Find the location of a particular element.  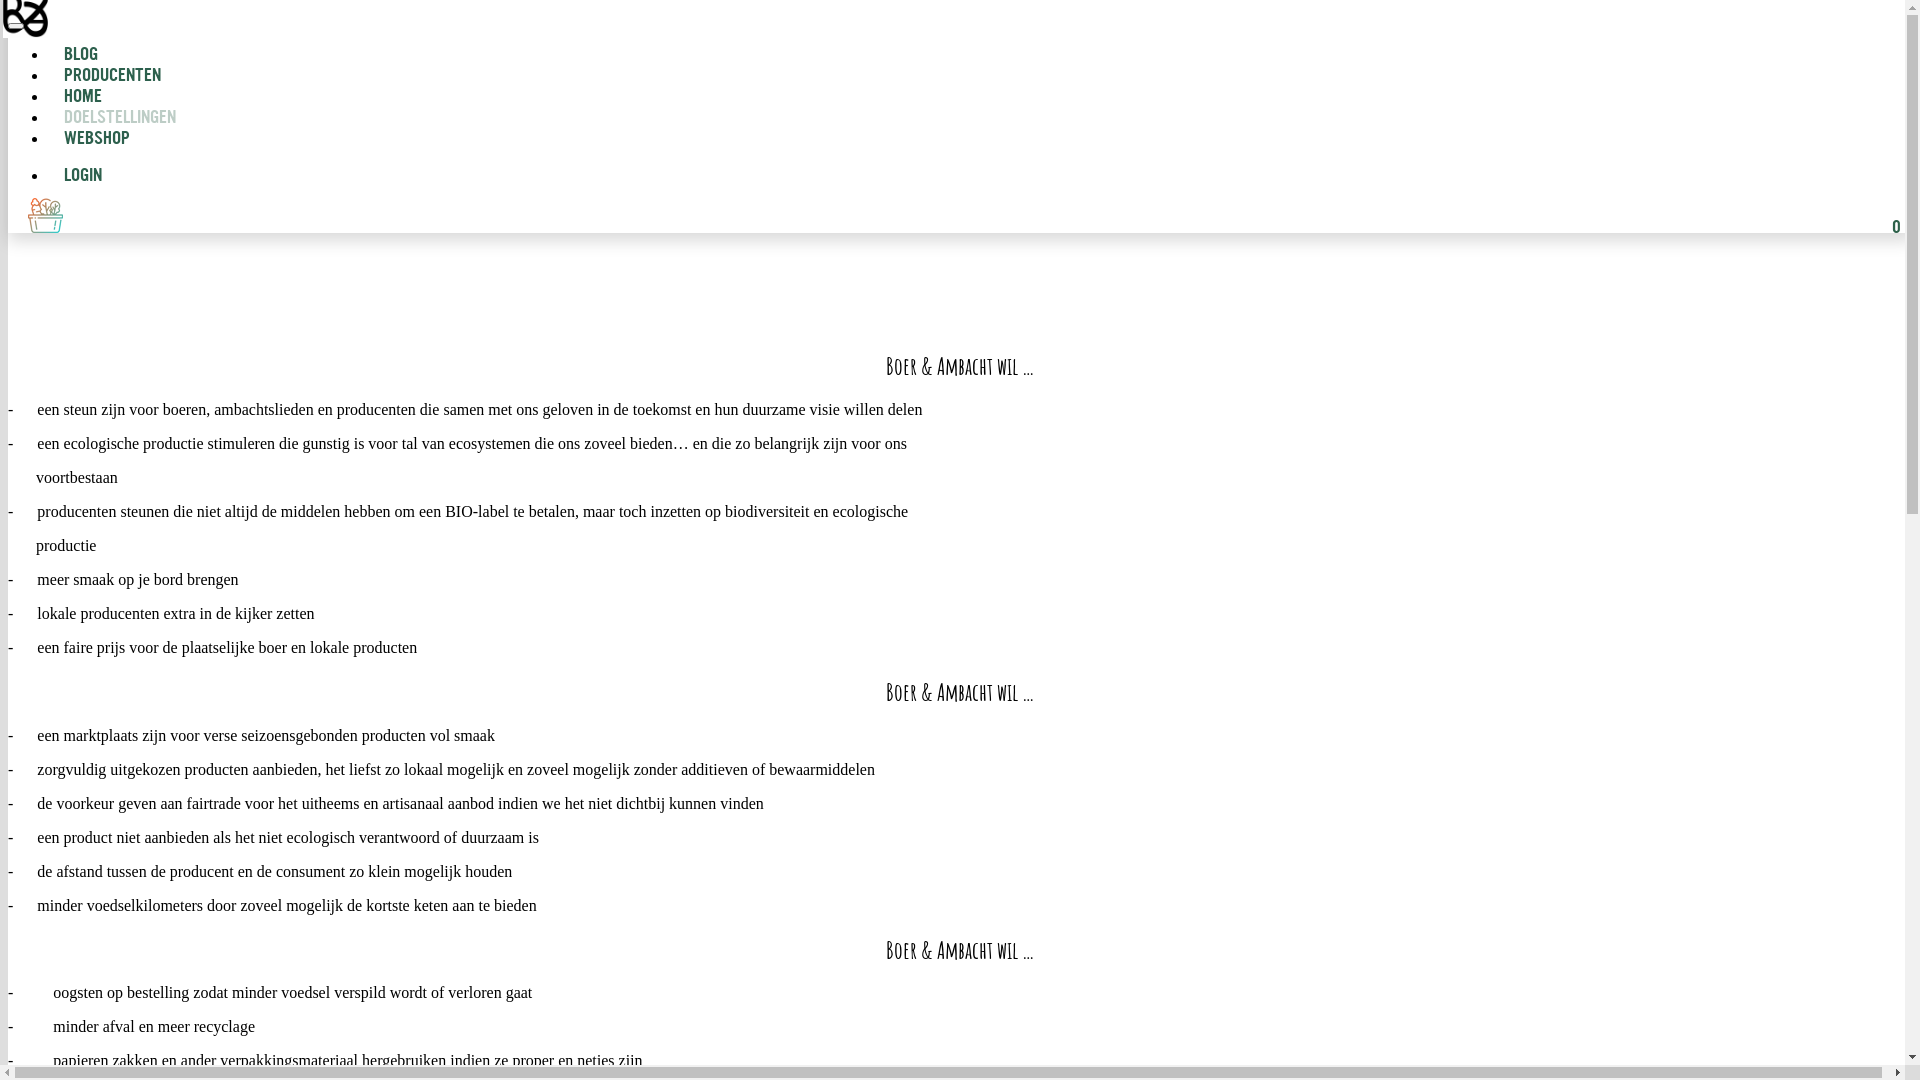

WEBSHOP is located at coordinates (89, 140).